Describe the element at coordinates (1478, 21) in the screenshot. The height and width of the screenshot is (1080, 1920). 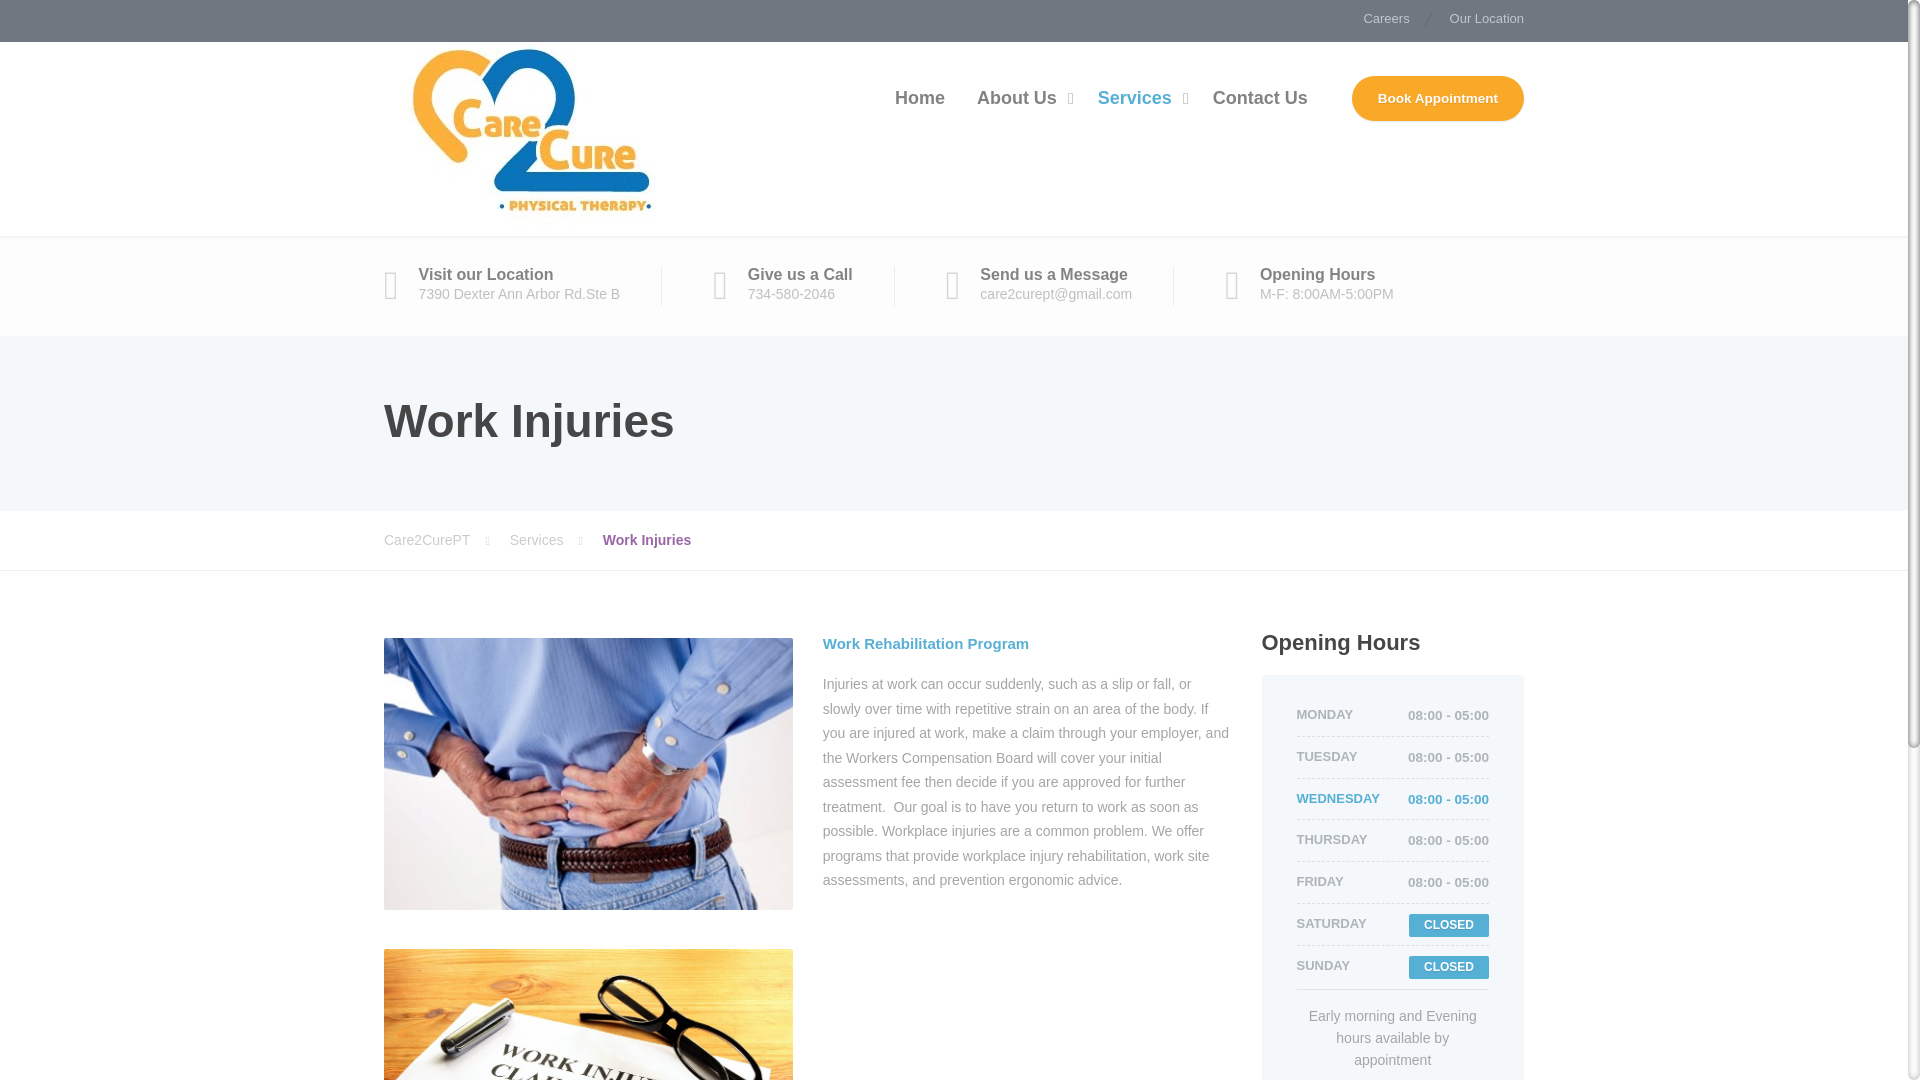
I see `Our Location` at that location.